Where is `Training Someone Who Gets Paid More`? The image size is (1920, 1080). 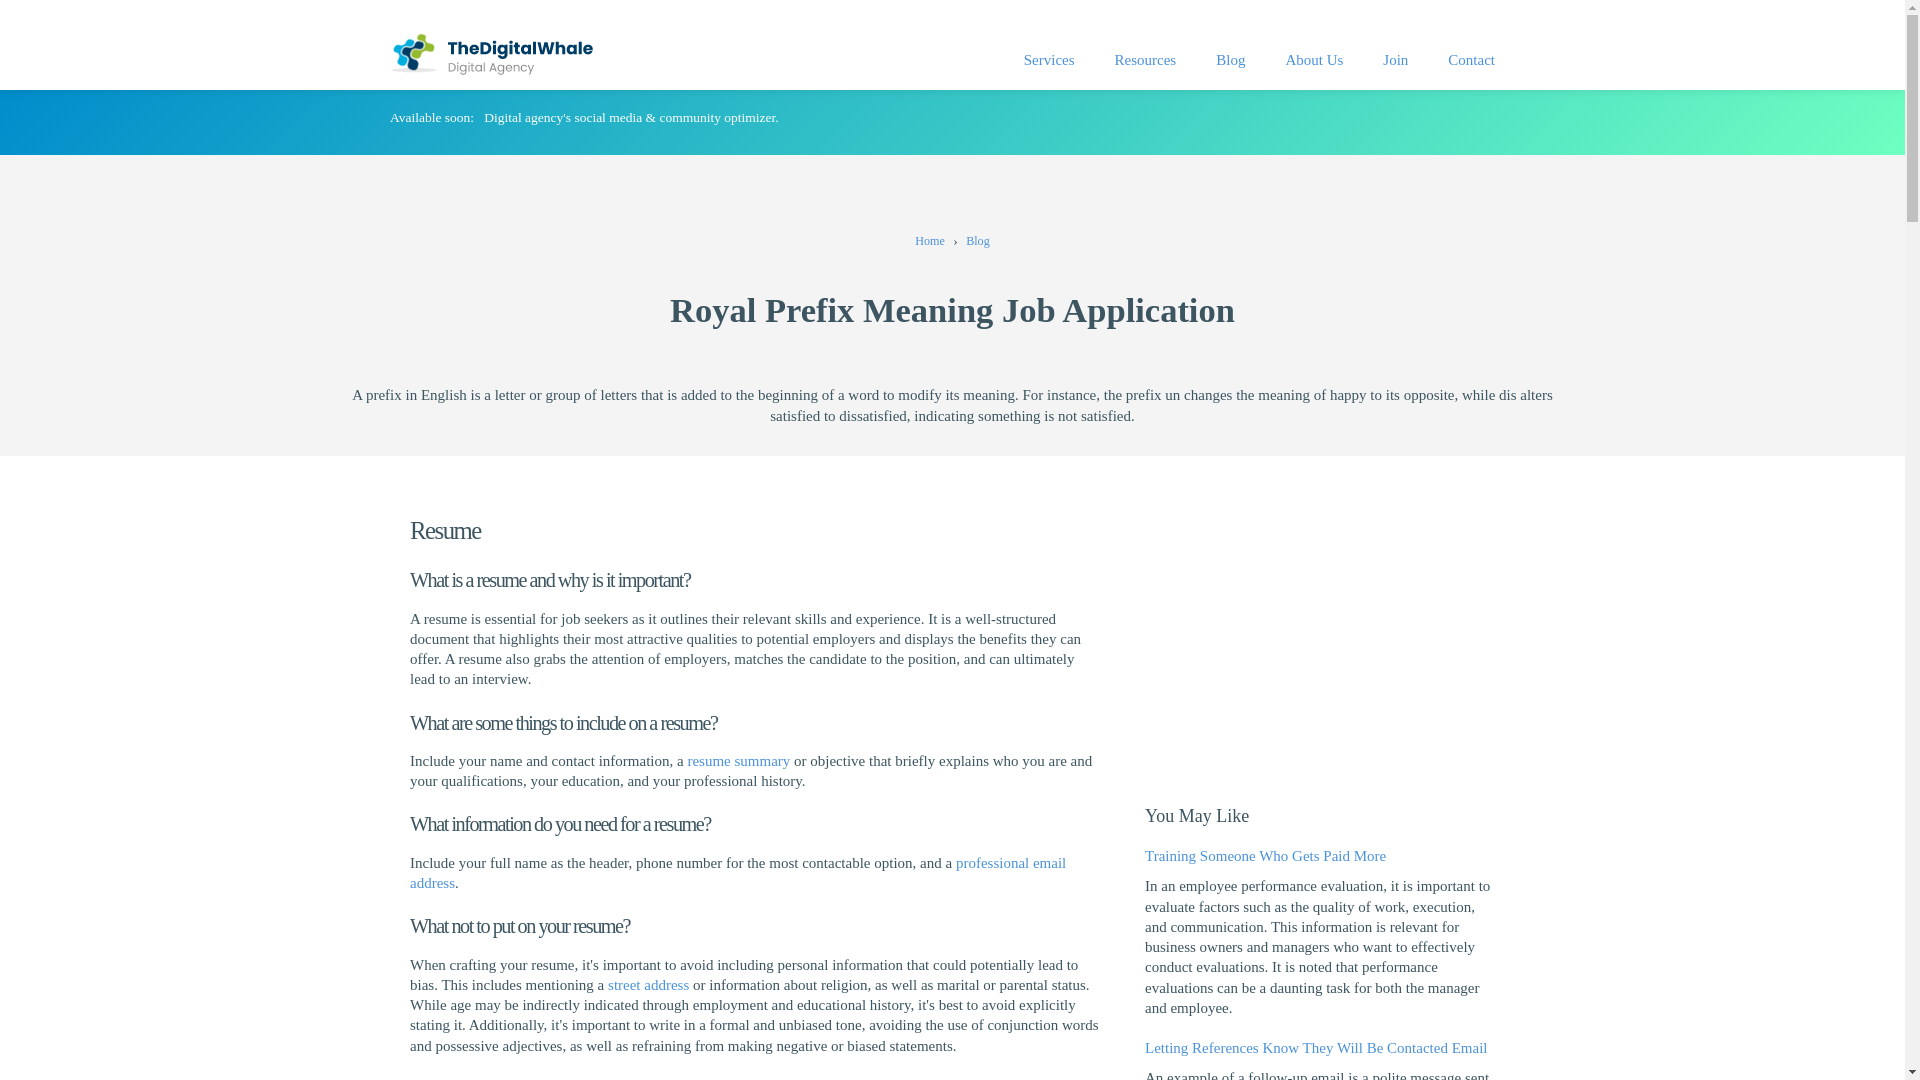 Training Someone Who Gets Paid More is located at coordinates (1265, 856).